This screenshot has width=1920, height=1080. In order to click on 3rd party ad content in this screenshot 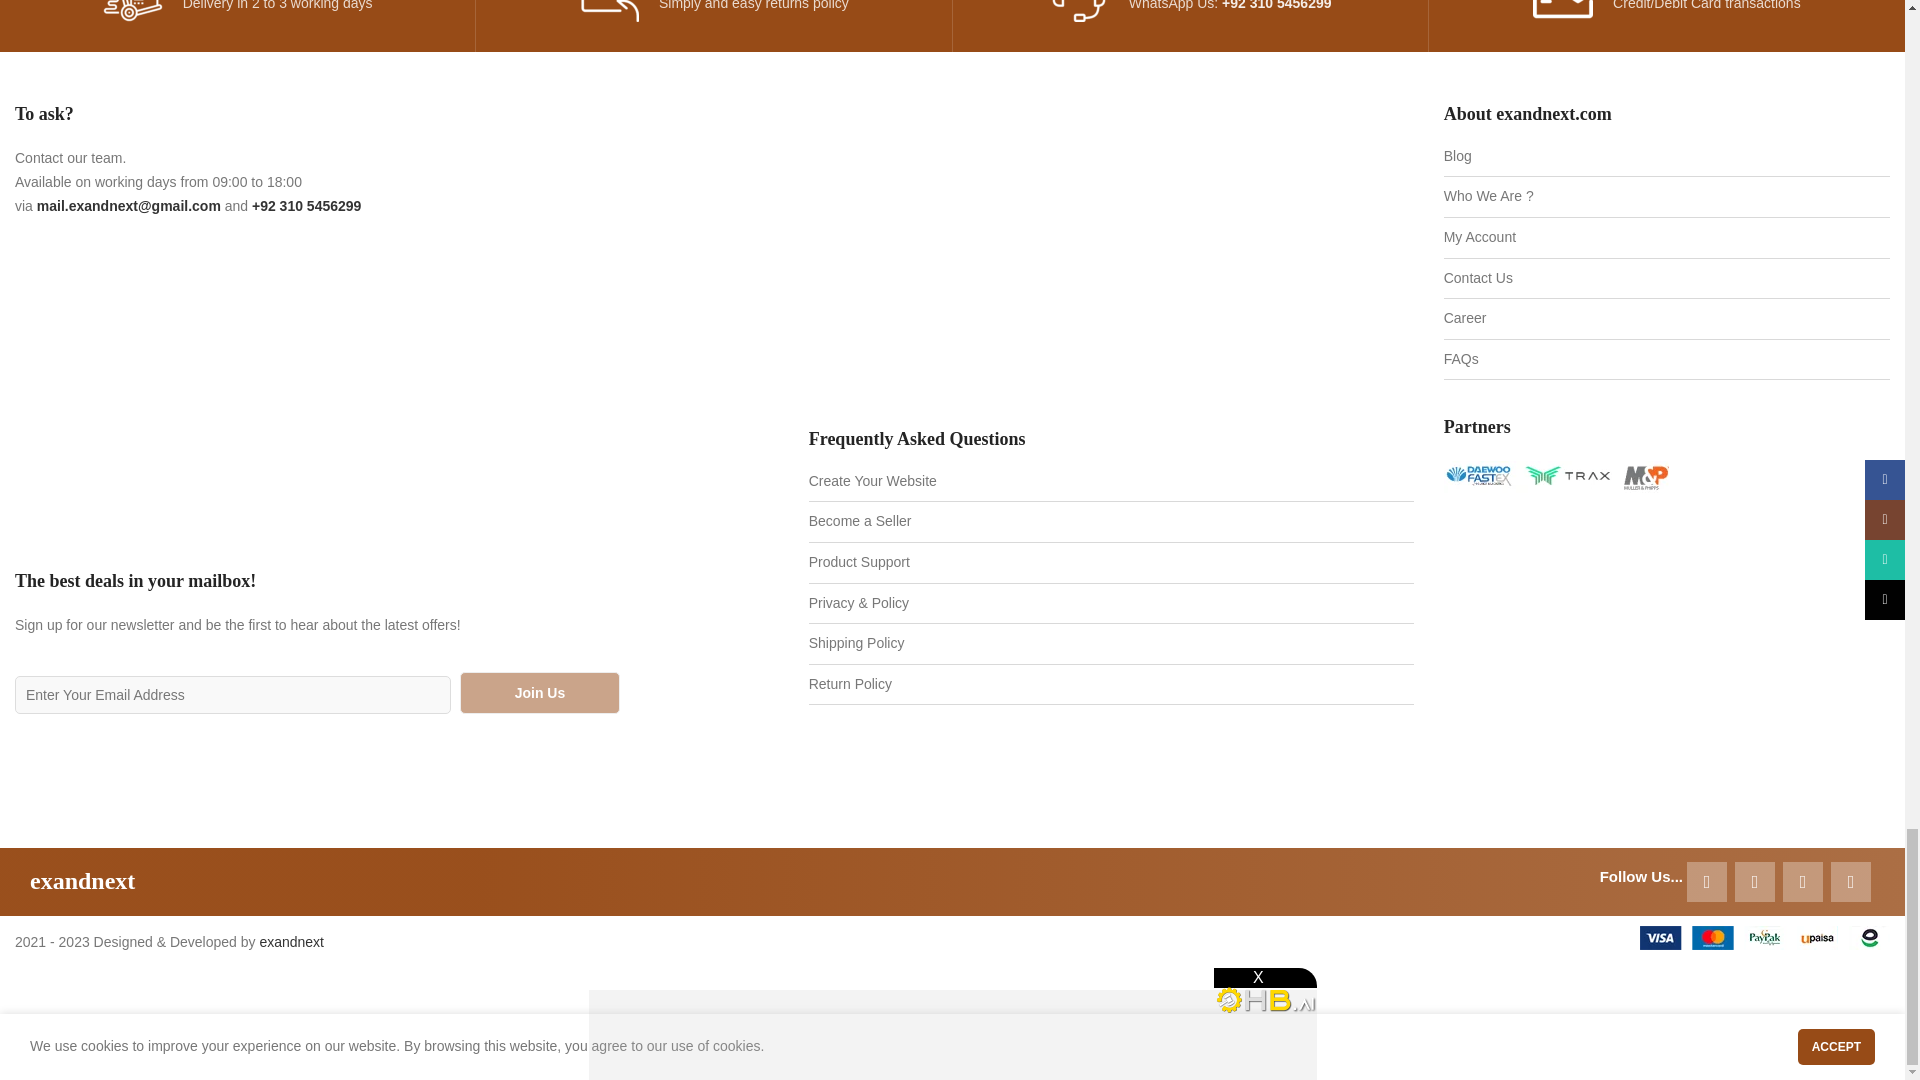, I will do `click(1110, 252)`.